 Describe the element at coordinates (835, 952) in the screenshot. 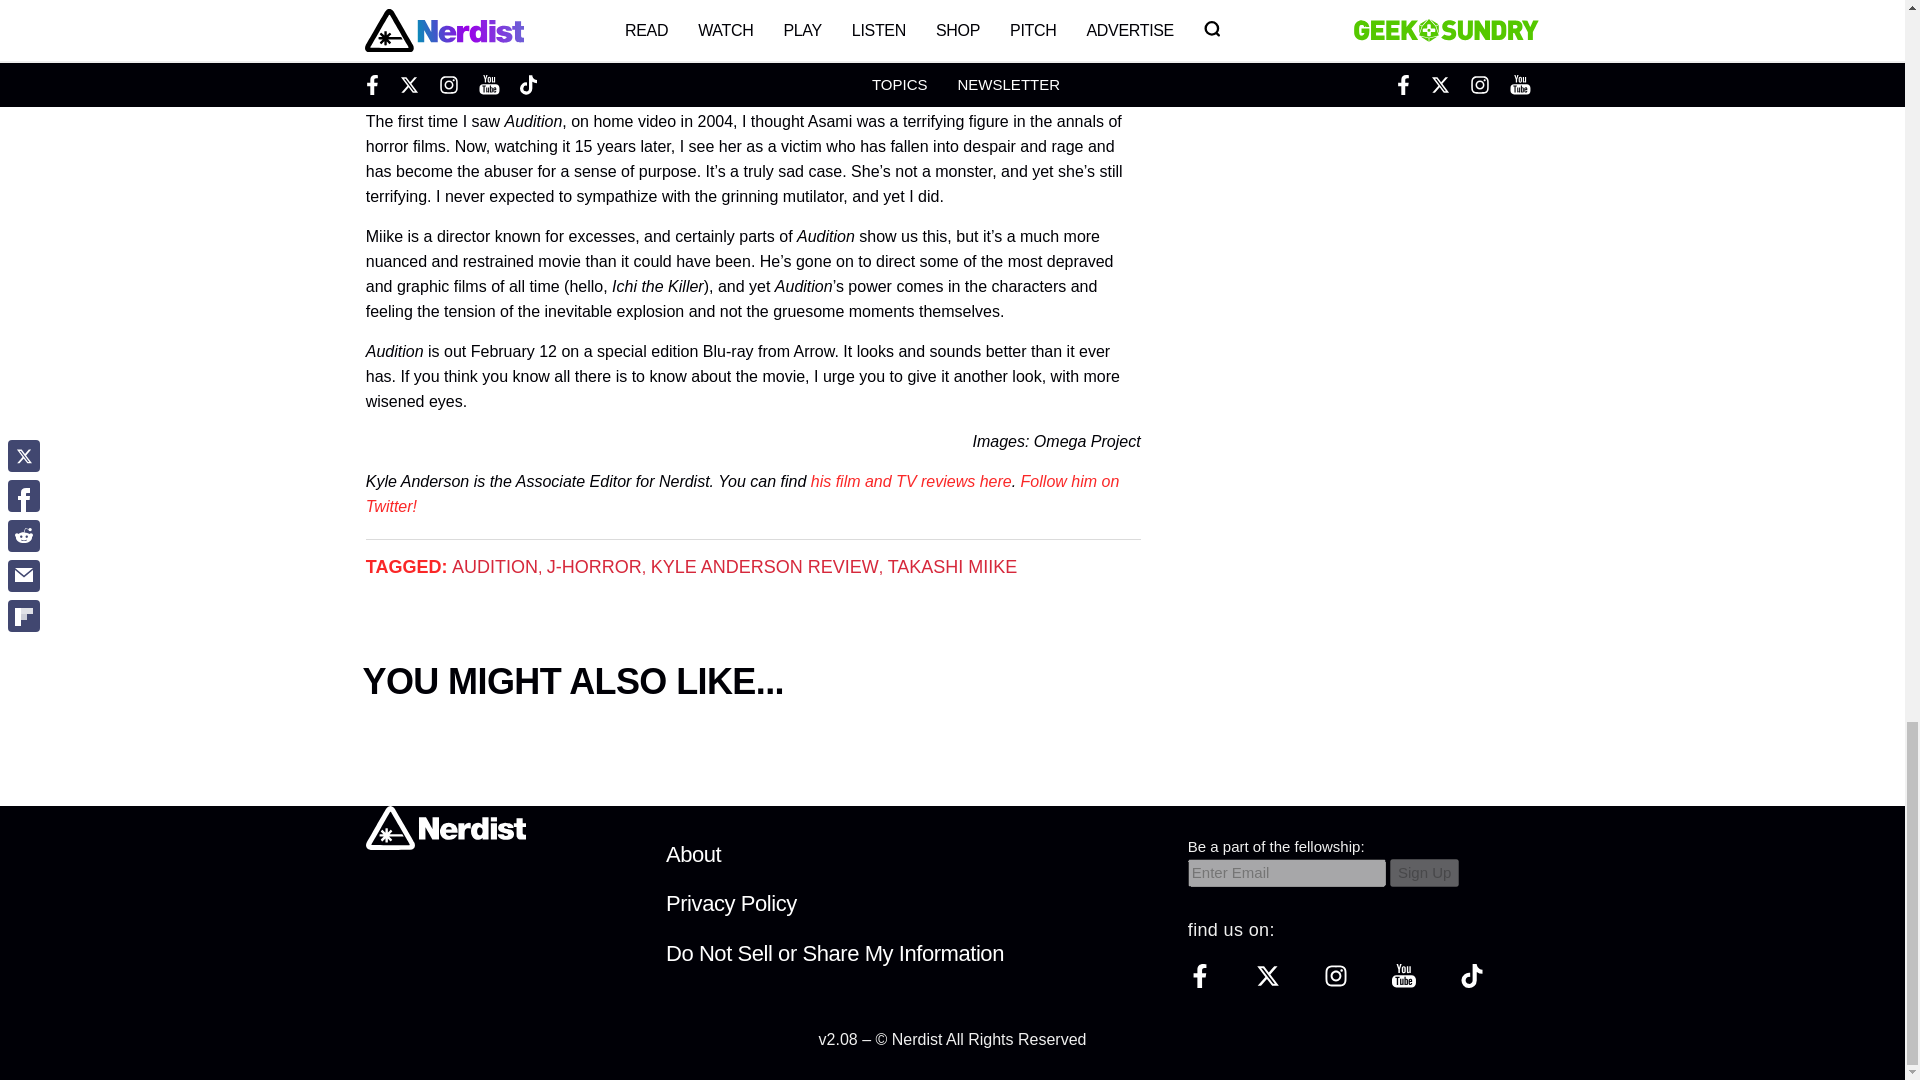

I see `Do Not Sell or Share My Information` at that location.